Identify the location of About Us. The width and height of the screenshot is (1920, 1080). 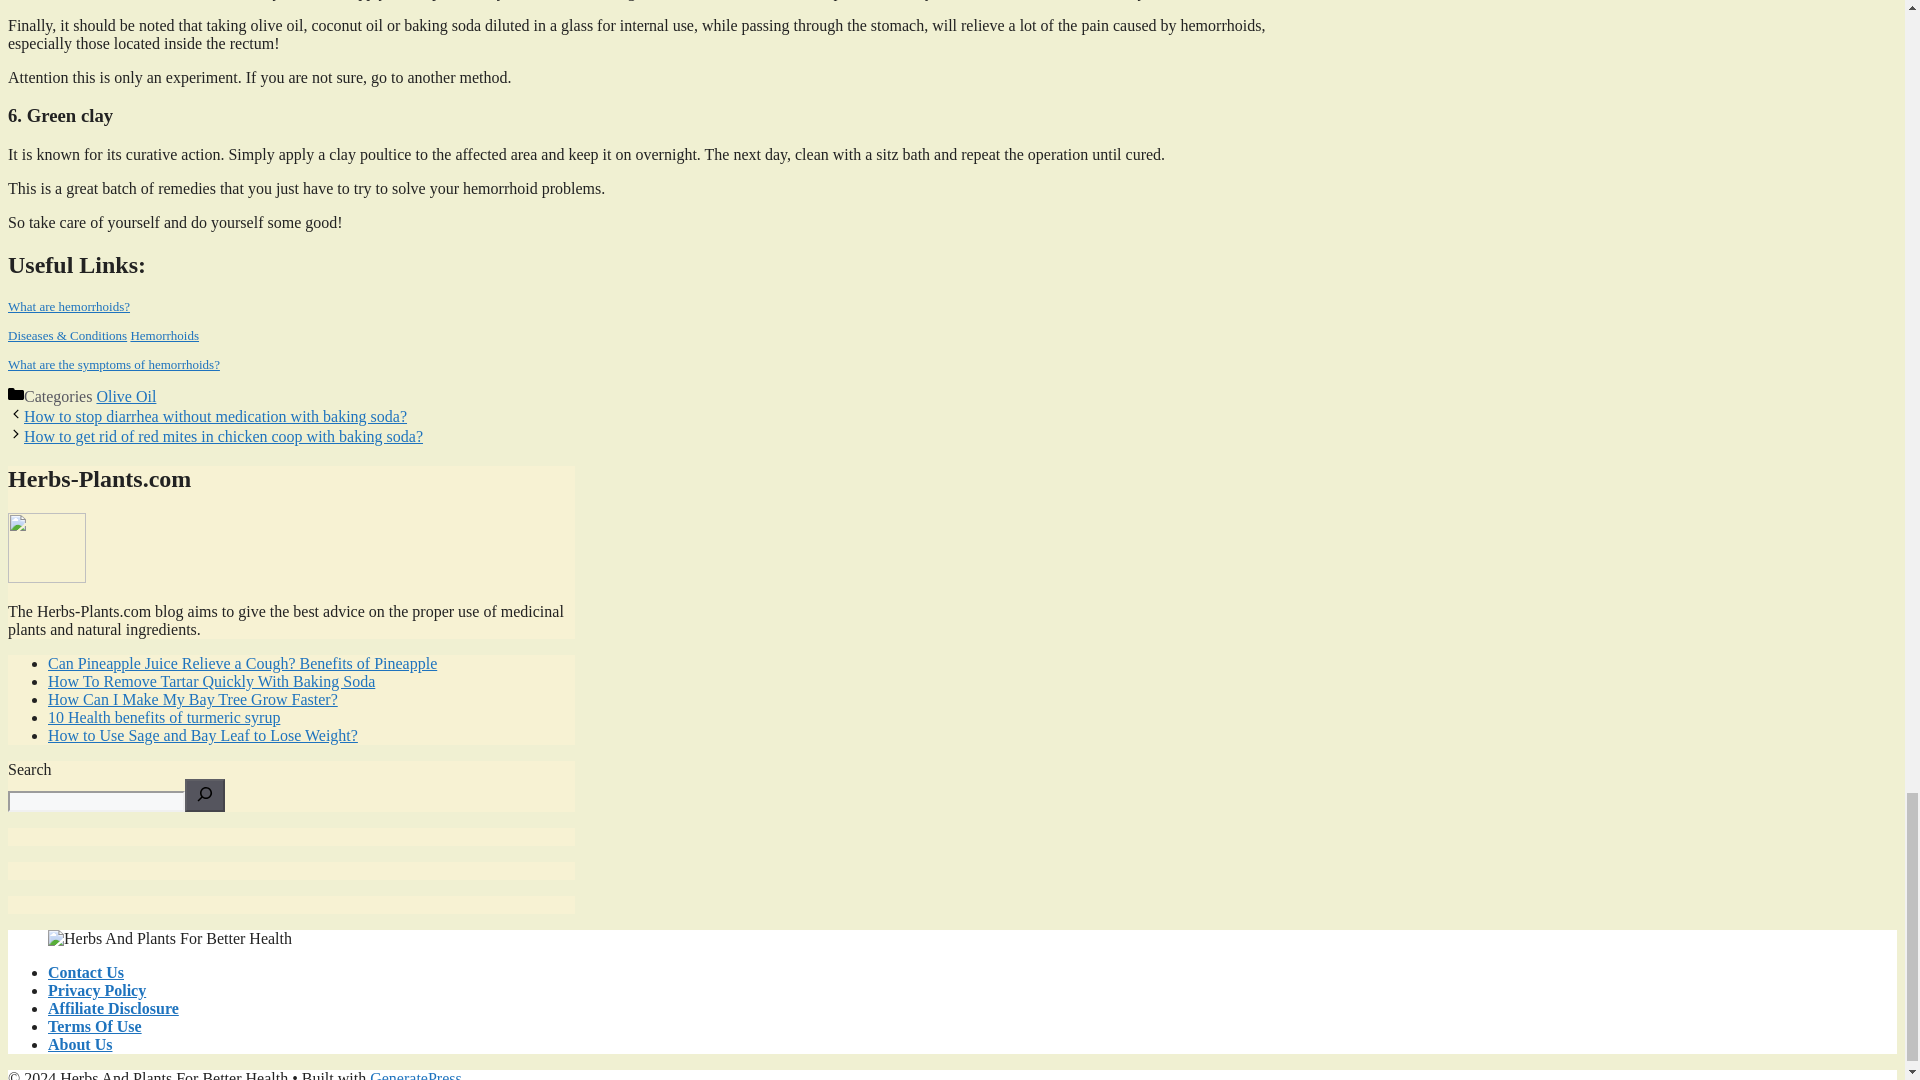
(80, 1044).